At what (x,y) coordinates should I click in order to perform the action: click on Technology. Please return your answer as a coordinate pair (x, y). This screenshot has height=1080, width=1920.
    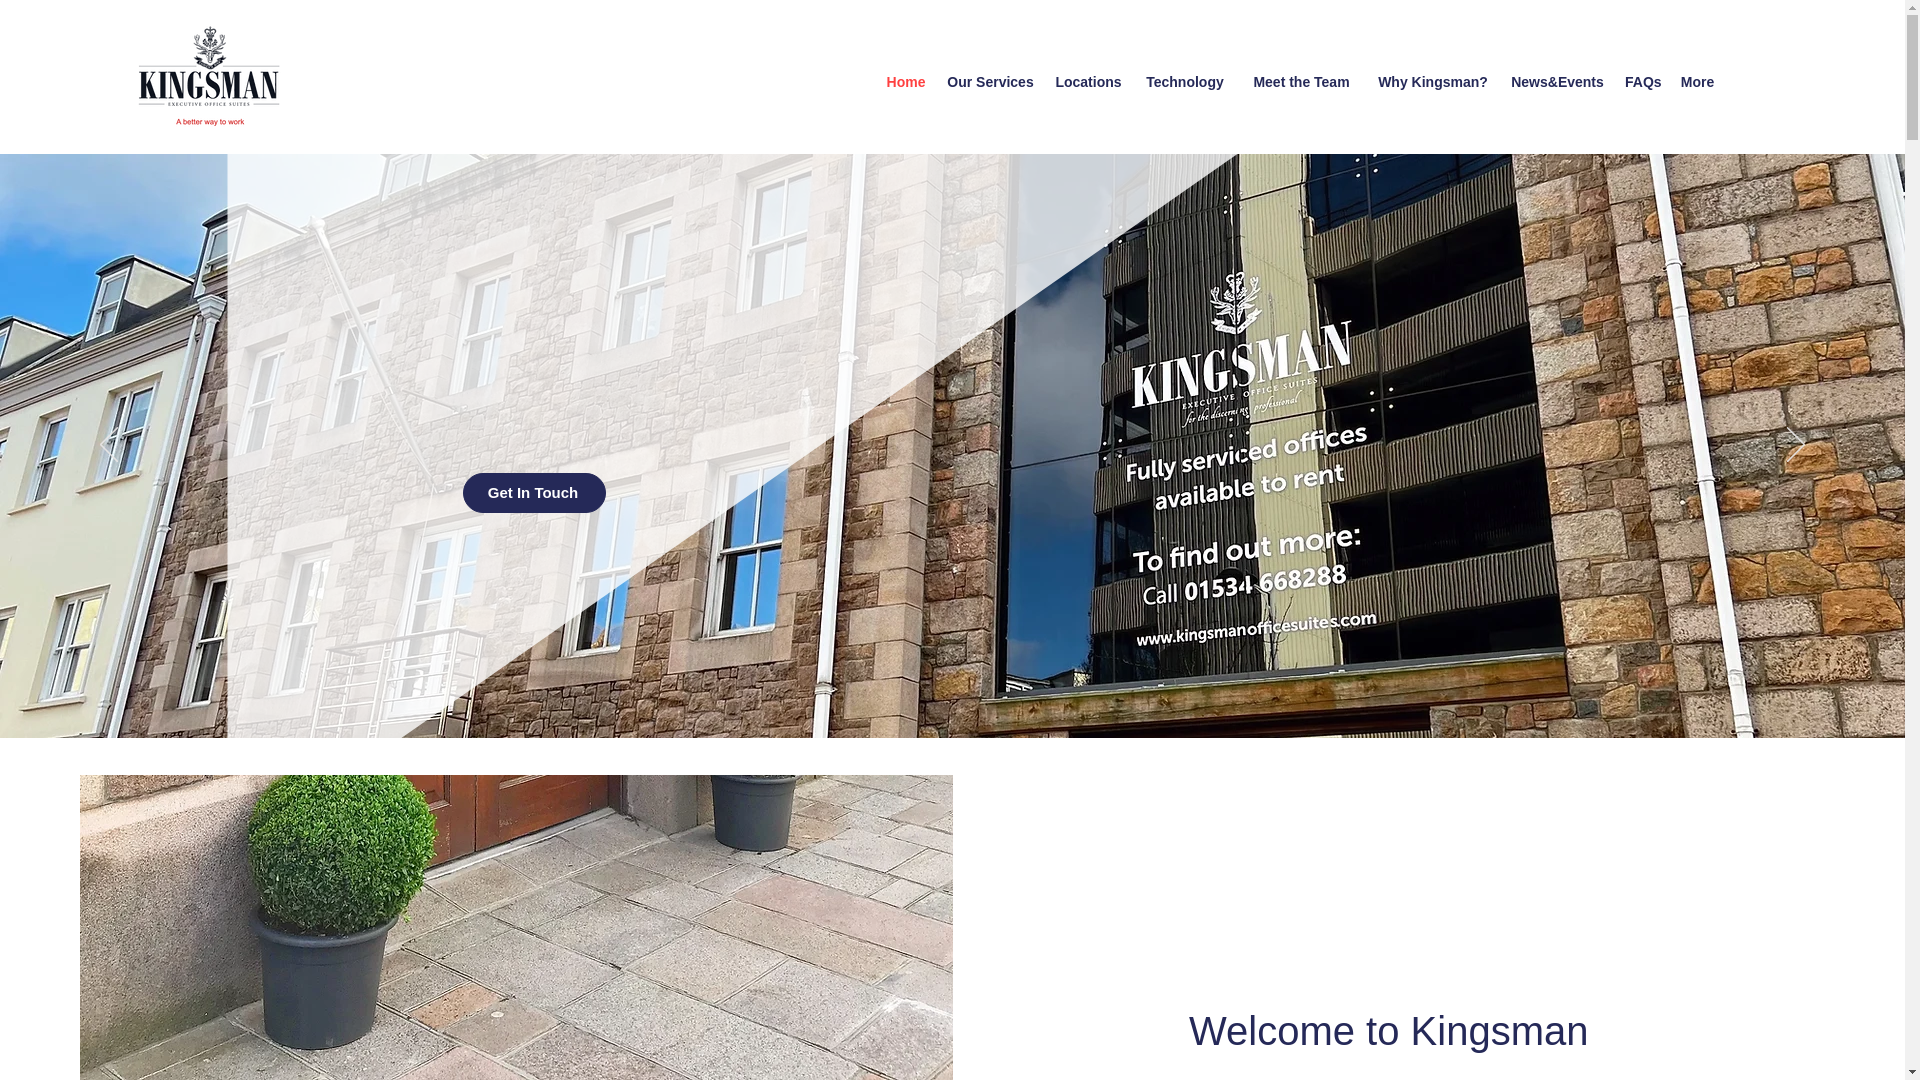
    Looking at the image, I should click on (1184, 82).